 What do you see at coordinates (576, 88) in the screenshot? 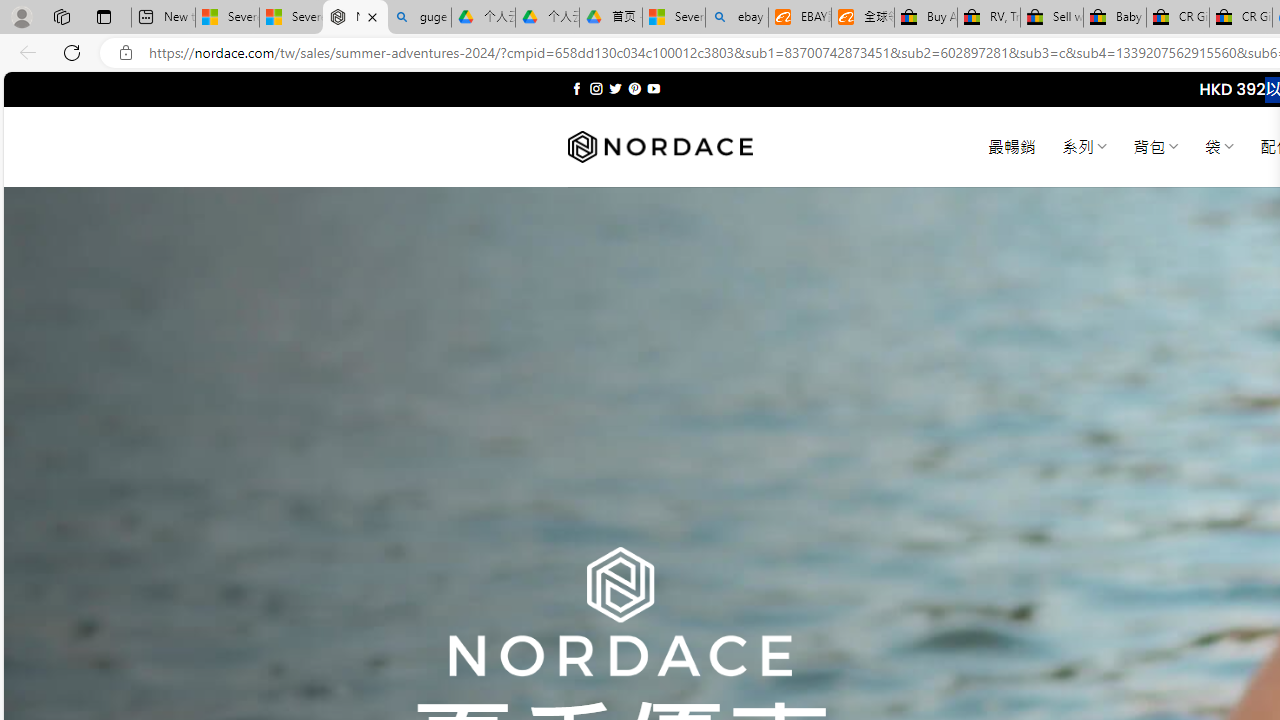
I see `Follow on Facebook` at bounding box center [576, 88].